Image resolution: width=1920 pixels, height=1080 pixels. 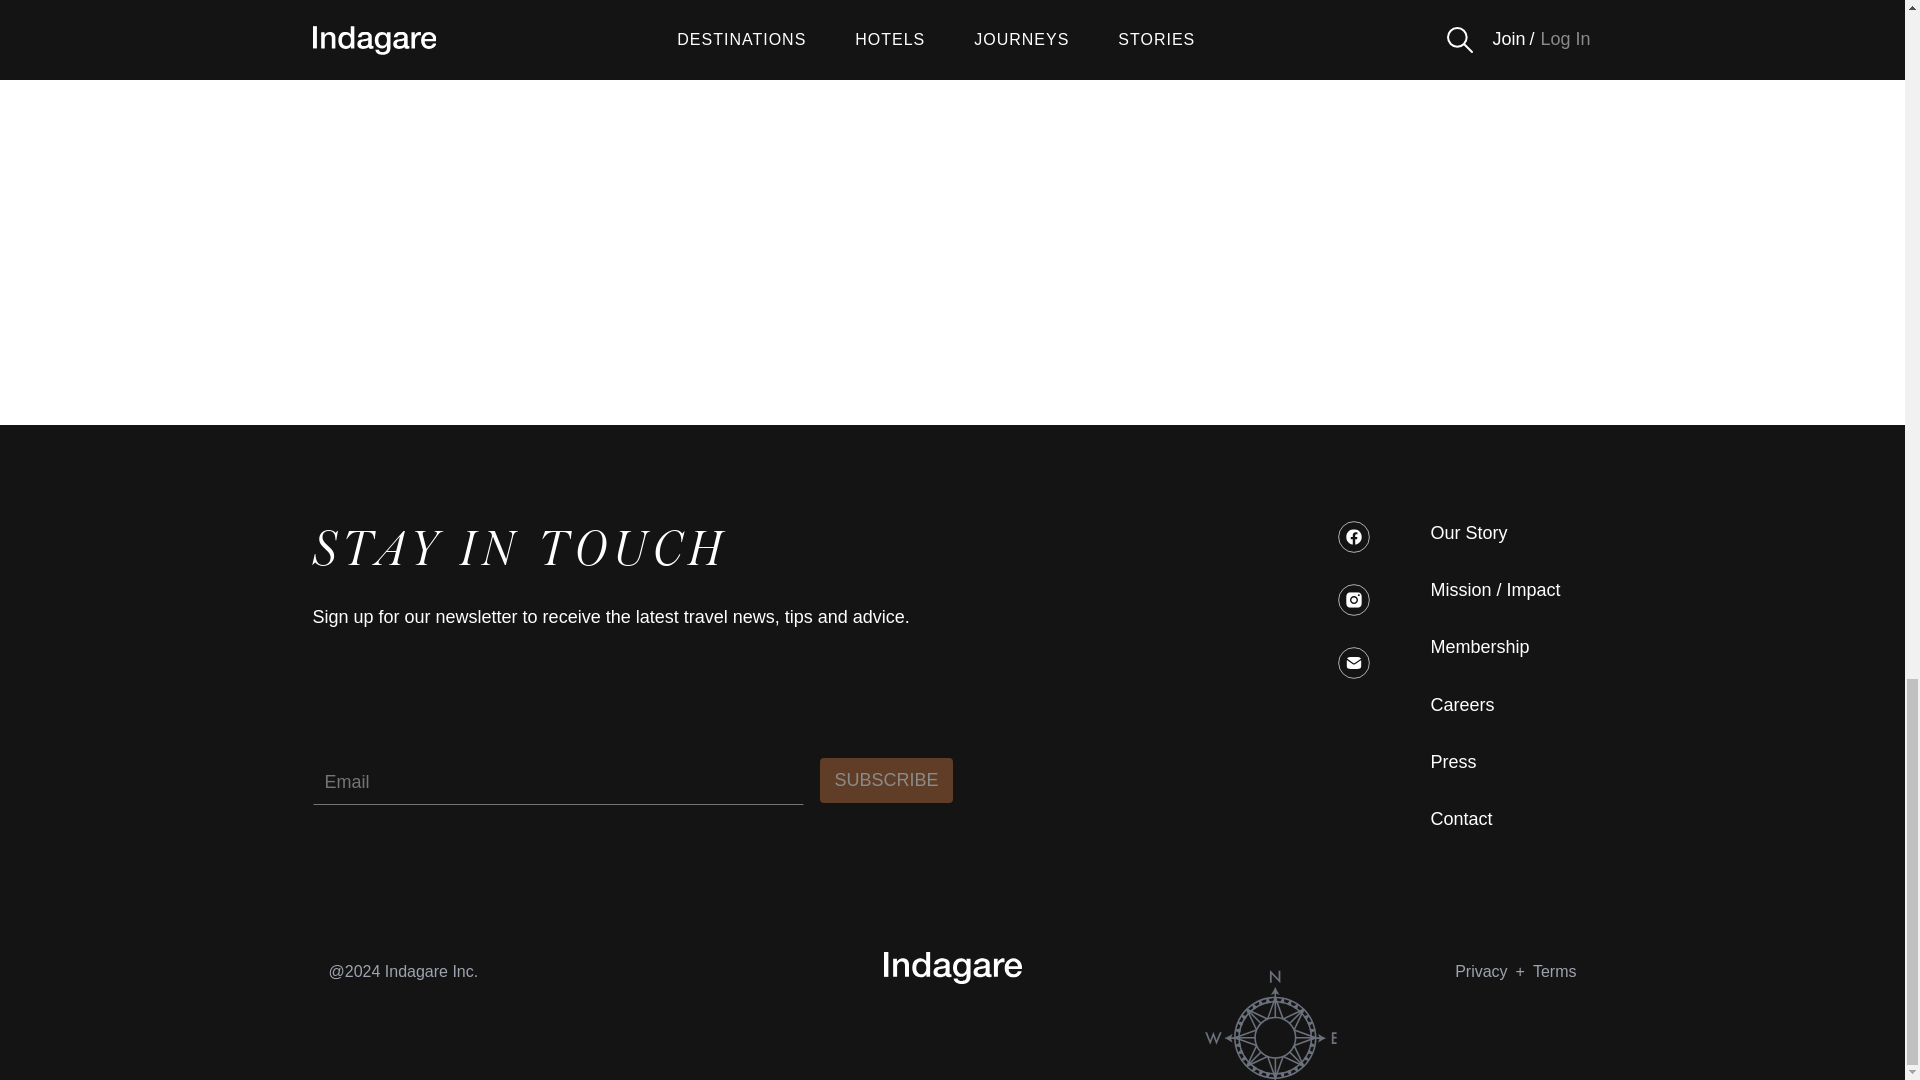 I want to click on Careers, so click(x=1462, y=706).